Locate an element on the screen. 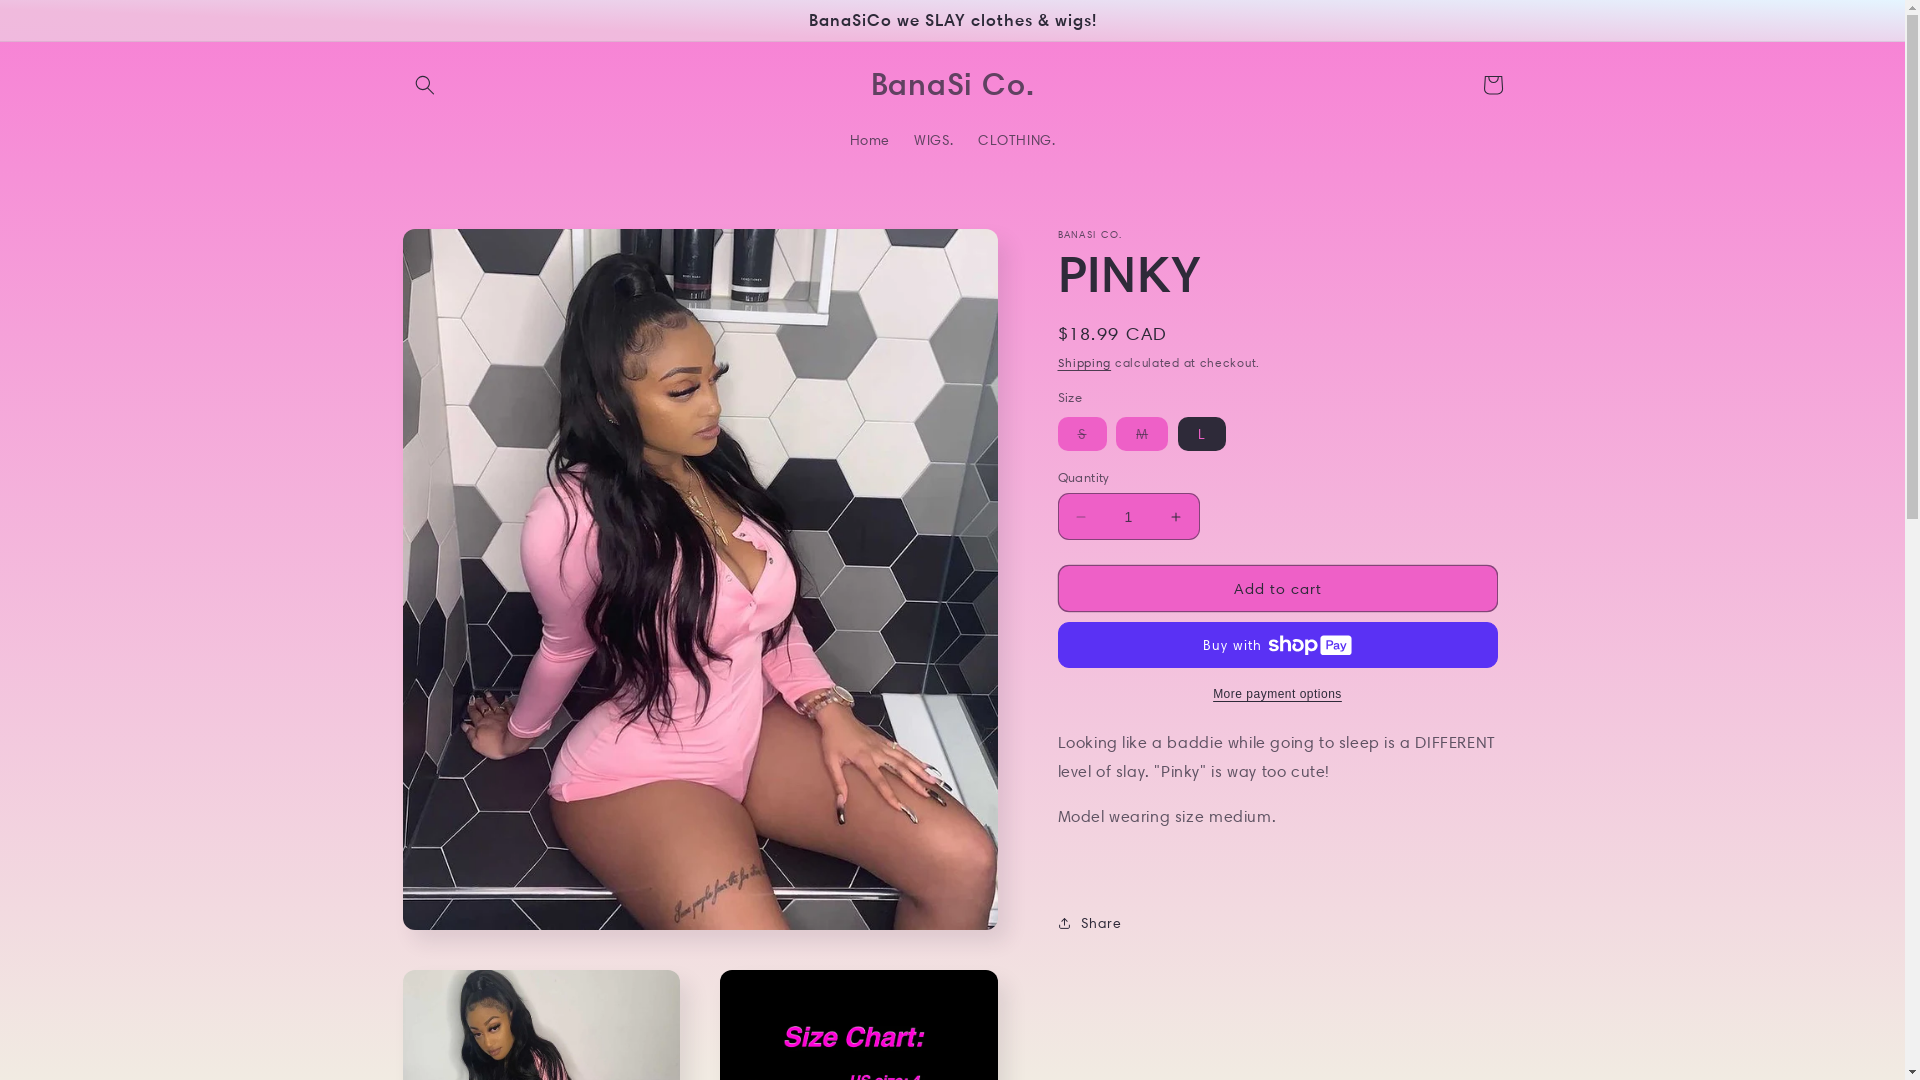  Home is located at coordinates (870, 139).